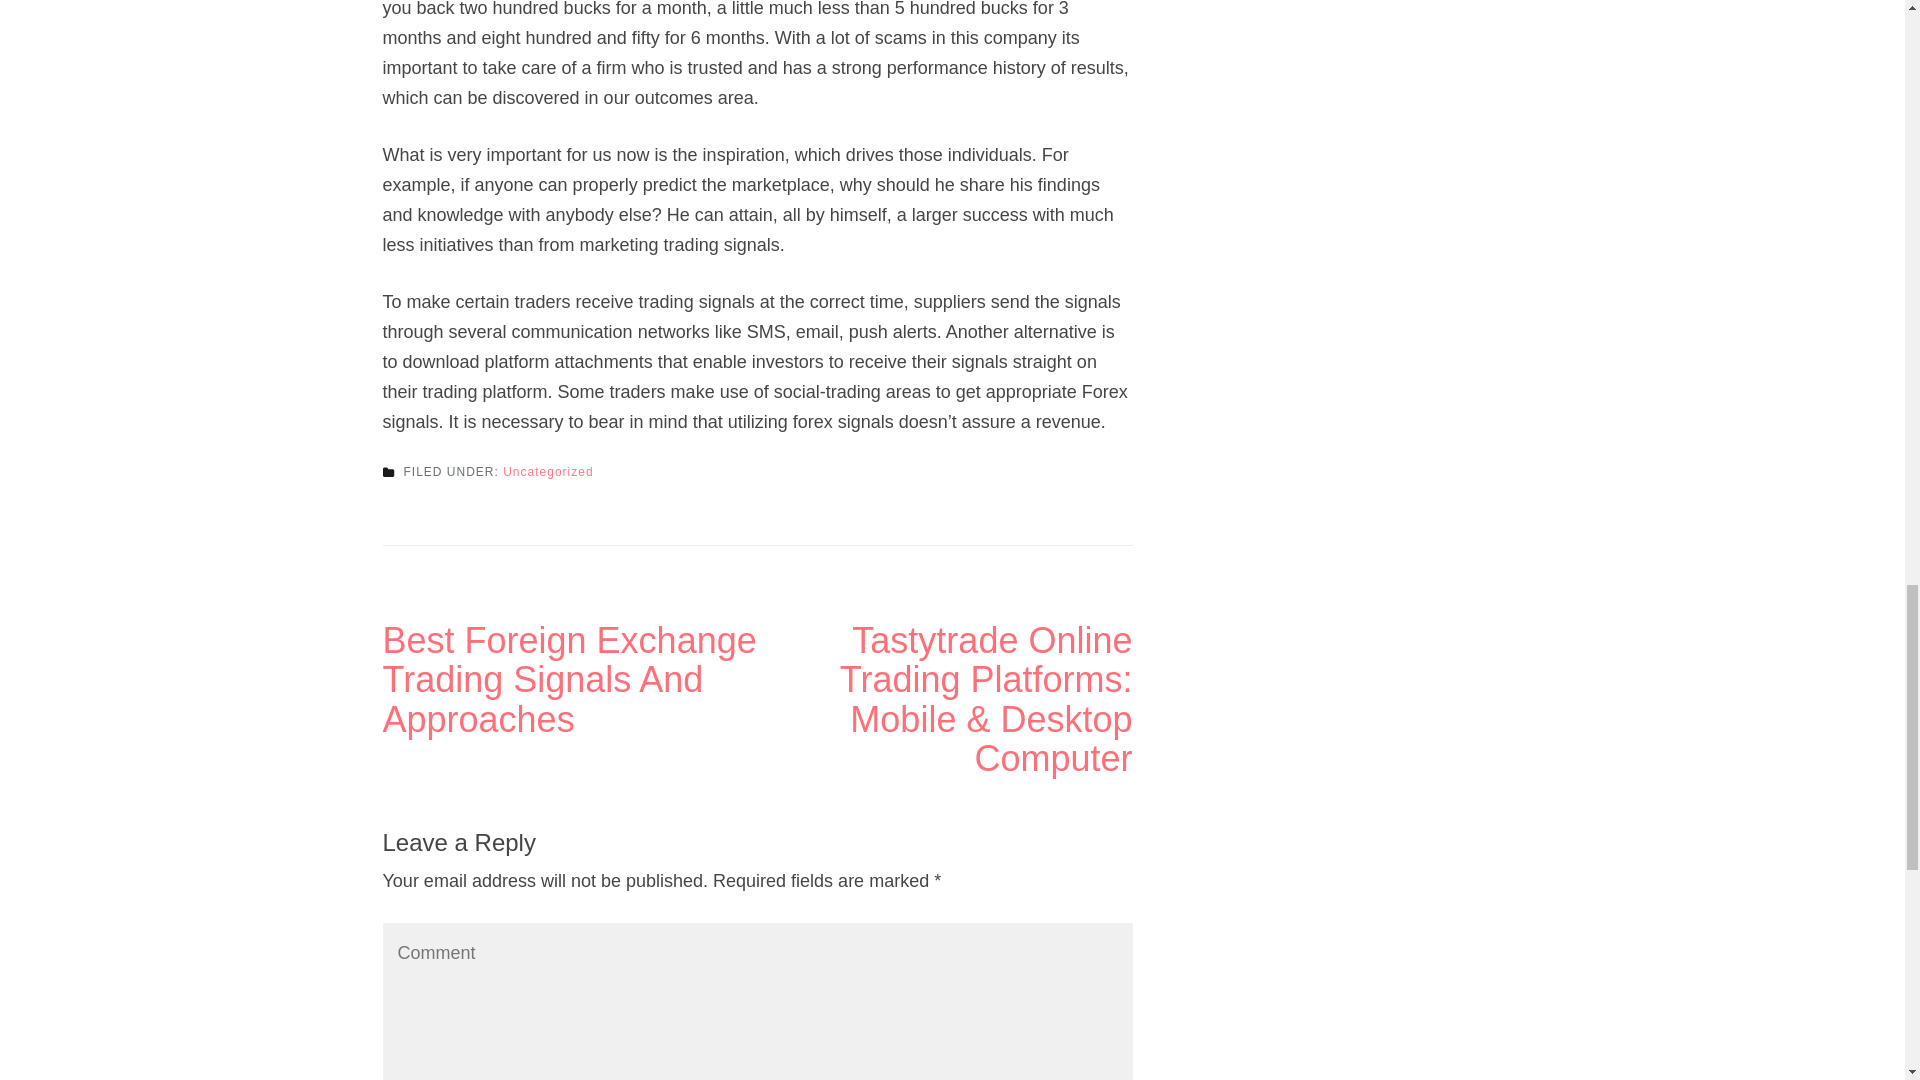 The image size is (1920, 1080). What do you see at coordinates (569, 680) in the screenshot?
I see `Best Foreign Exchange Trading Signals And Approaches` at bounding box center [569, 680].